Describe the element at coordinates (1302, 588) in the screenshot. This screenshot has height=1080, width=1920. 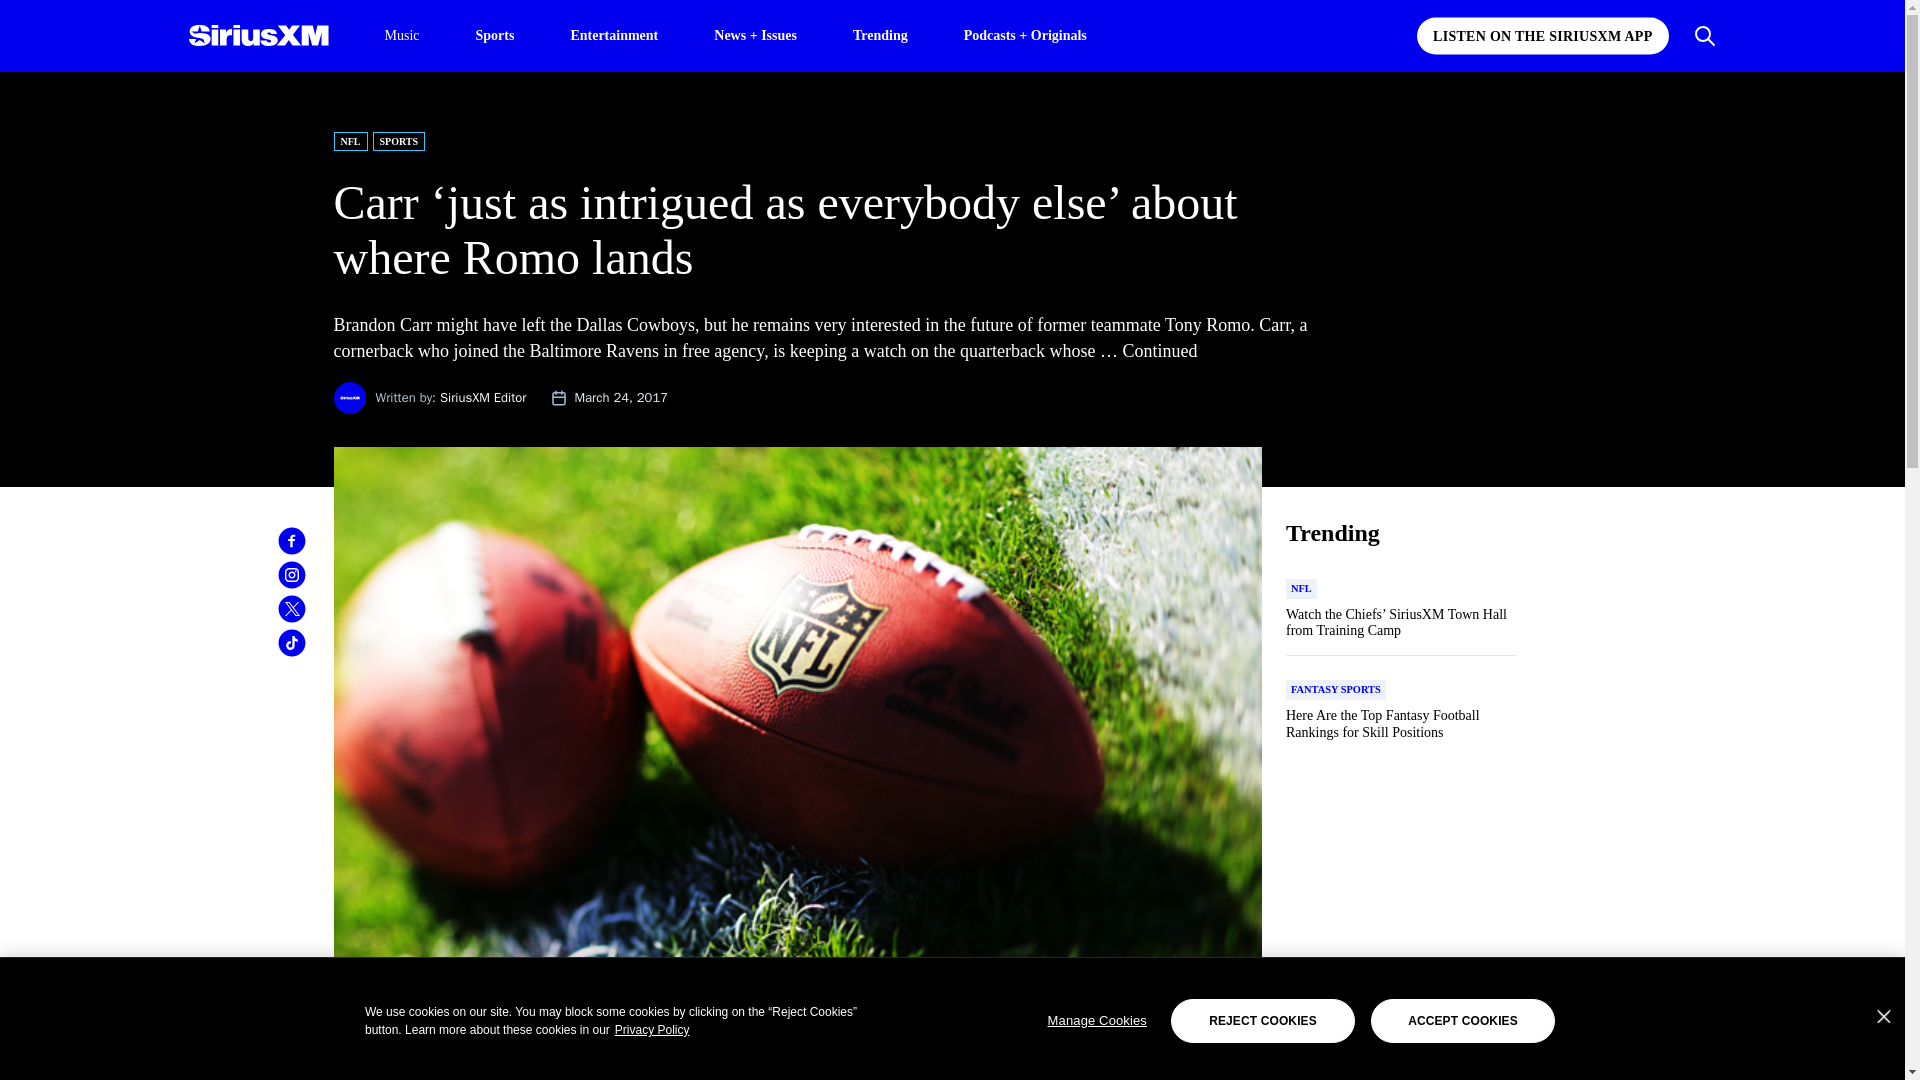
I see `NFL` at that location.